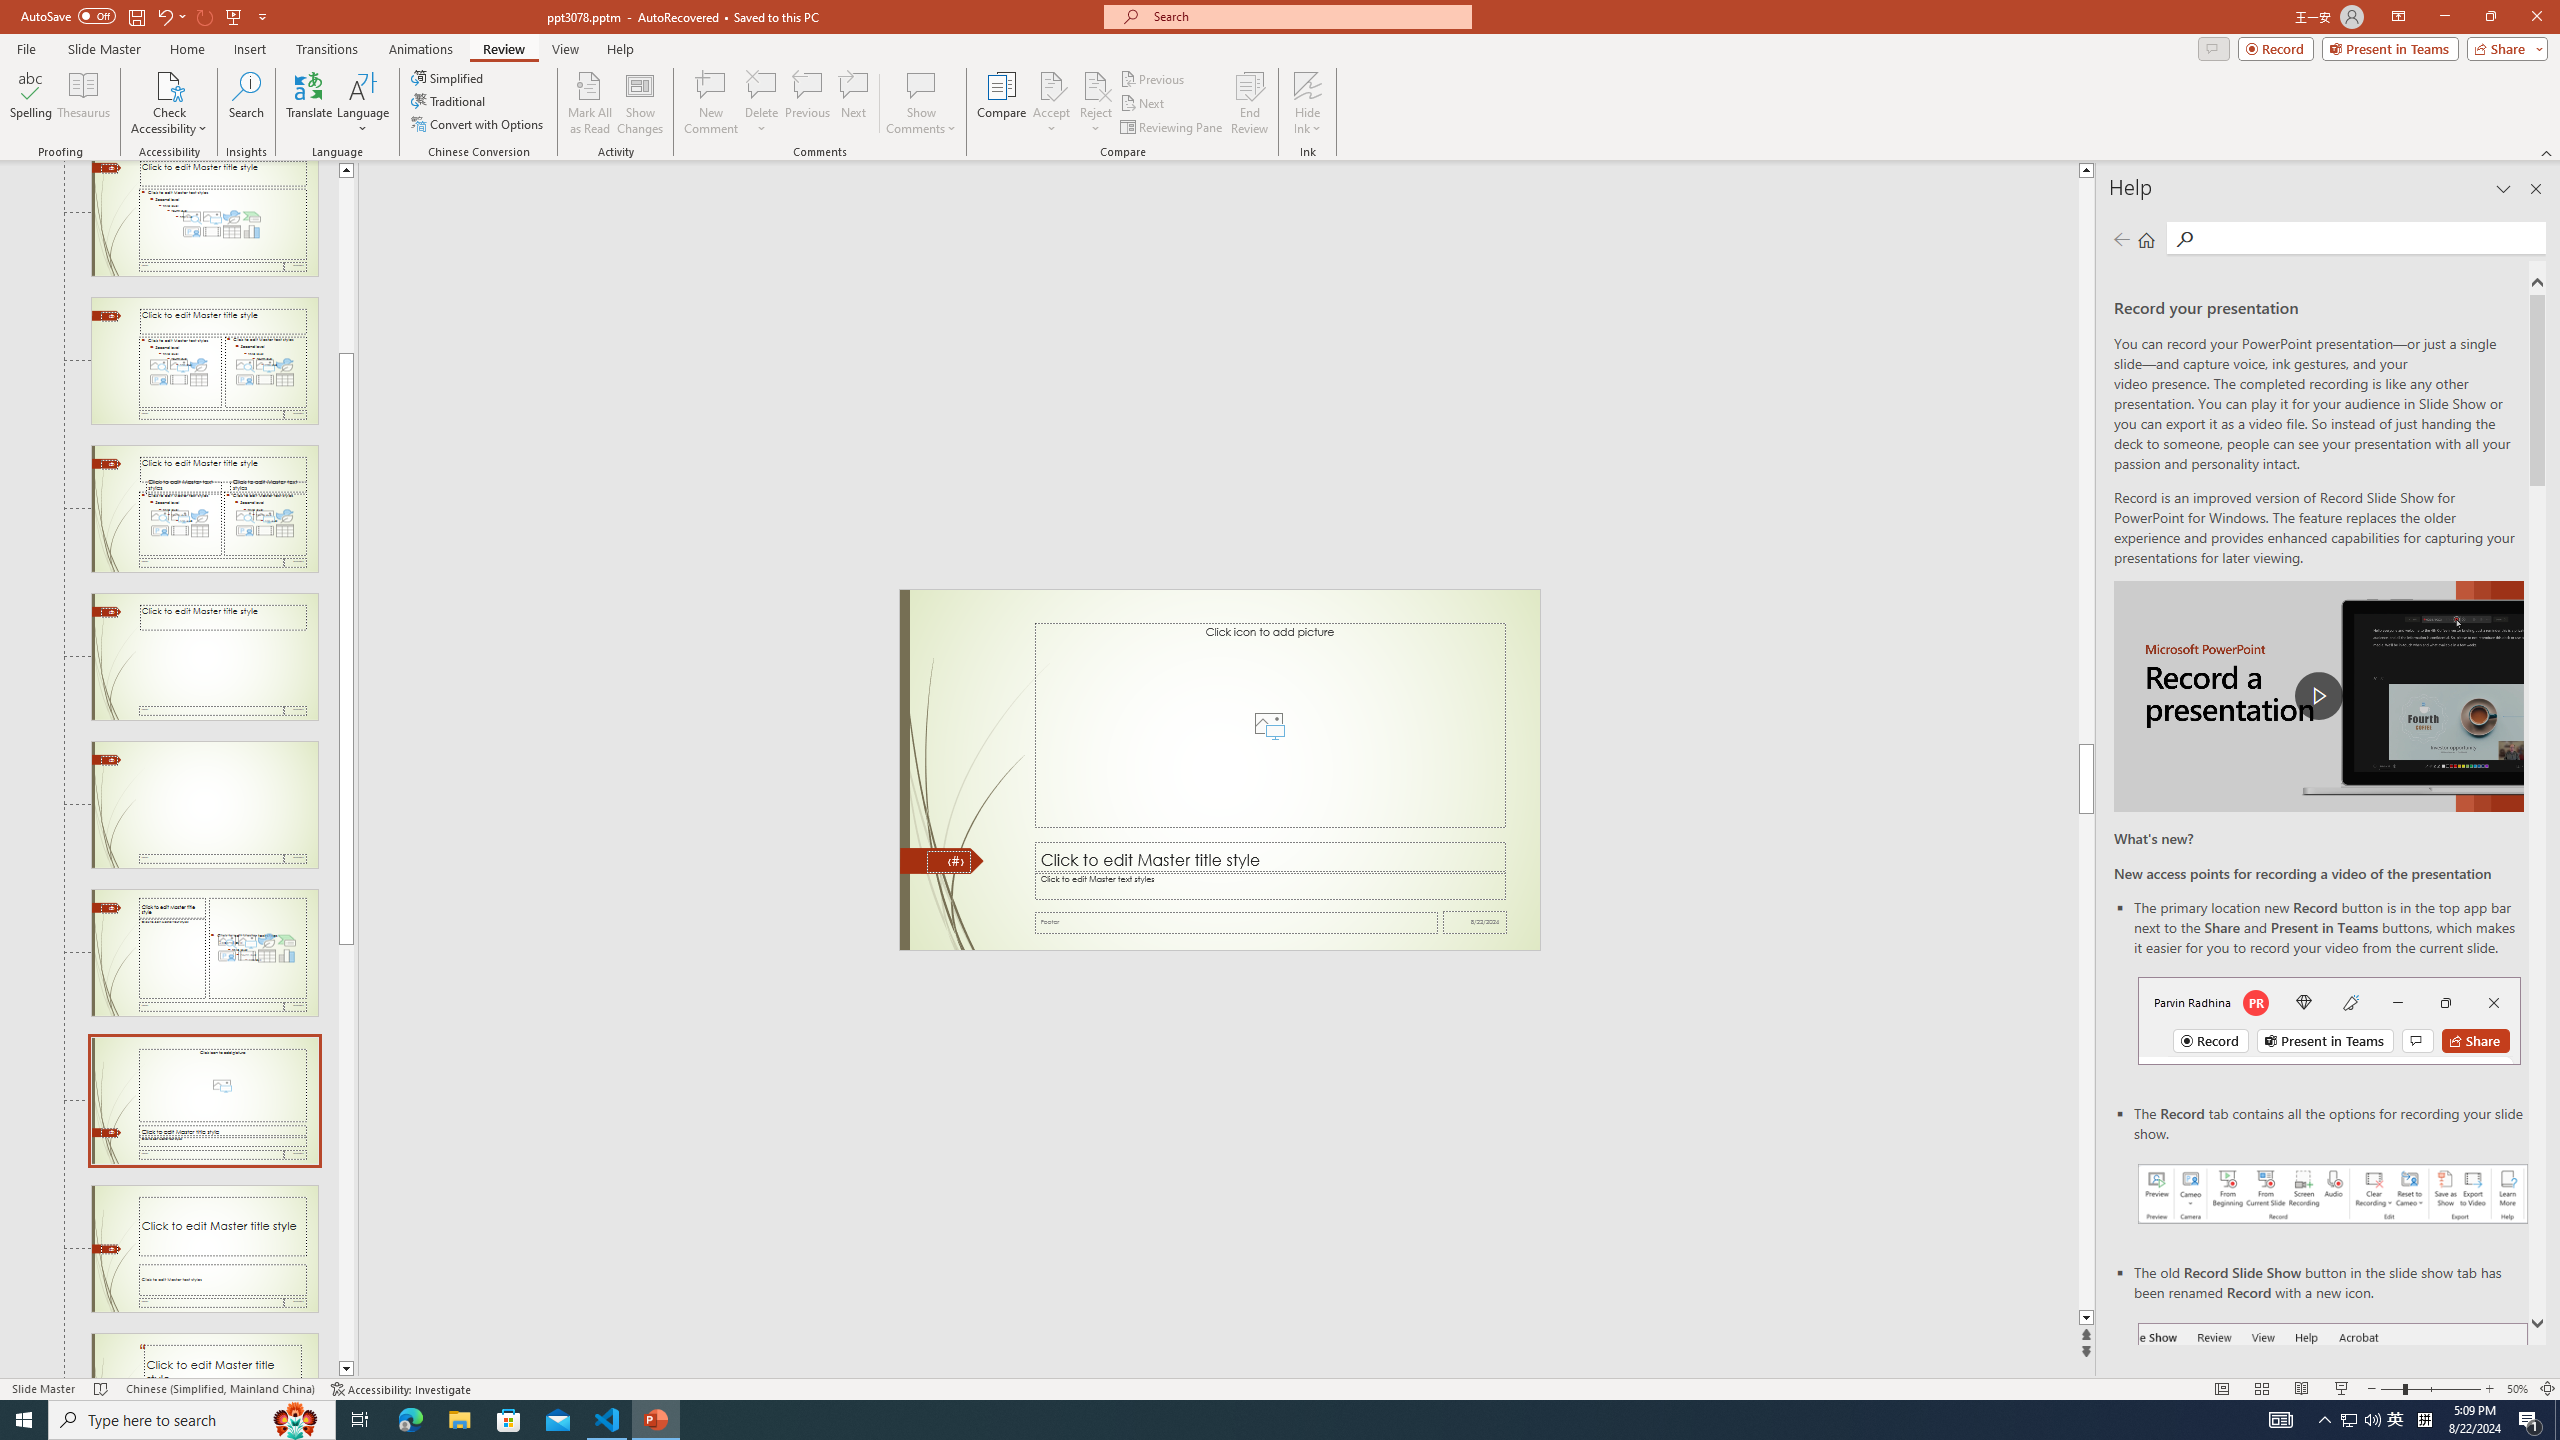  I want to click on Slide Two Content Layout: used by no slides, so click(204, 360).